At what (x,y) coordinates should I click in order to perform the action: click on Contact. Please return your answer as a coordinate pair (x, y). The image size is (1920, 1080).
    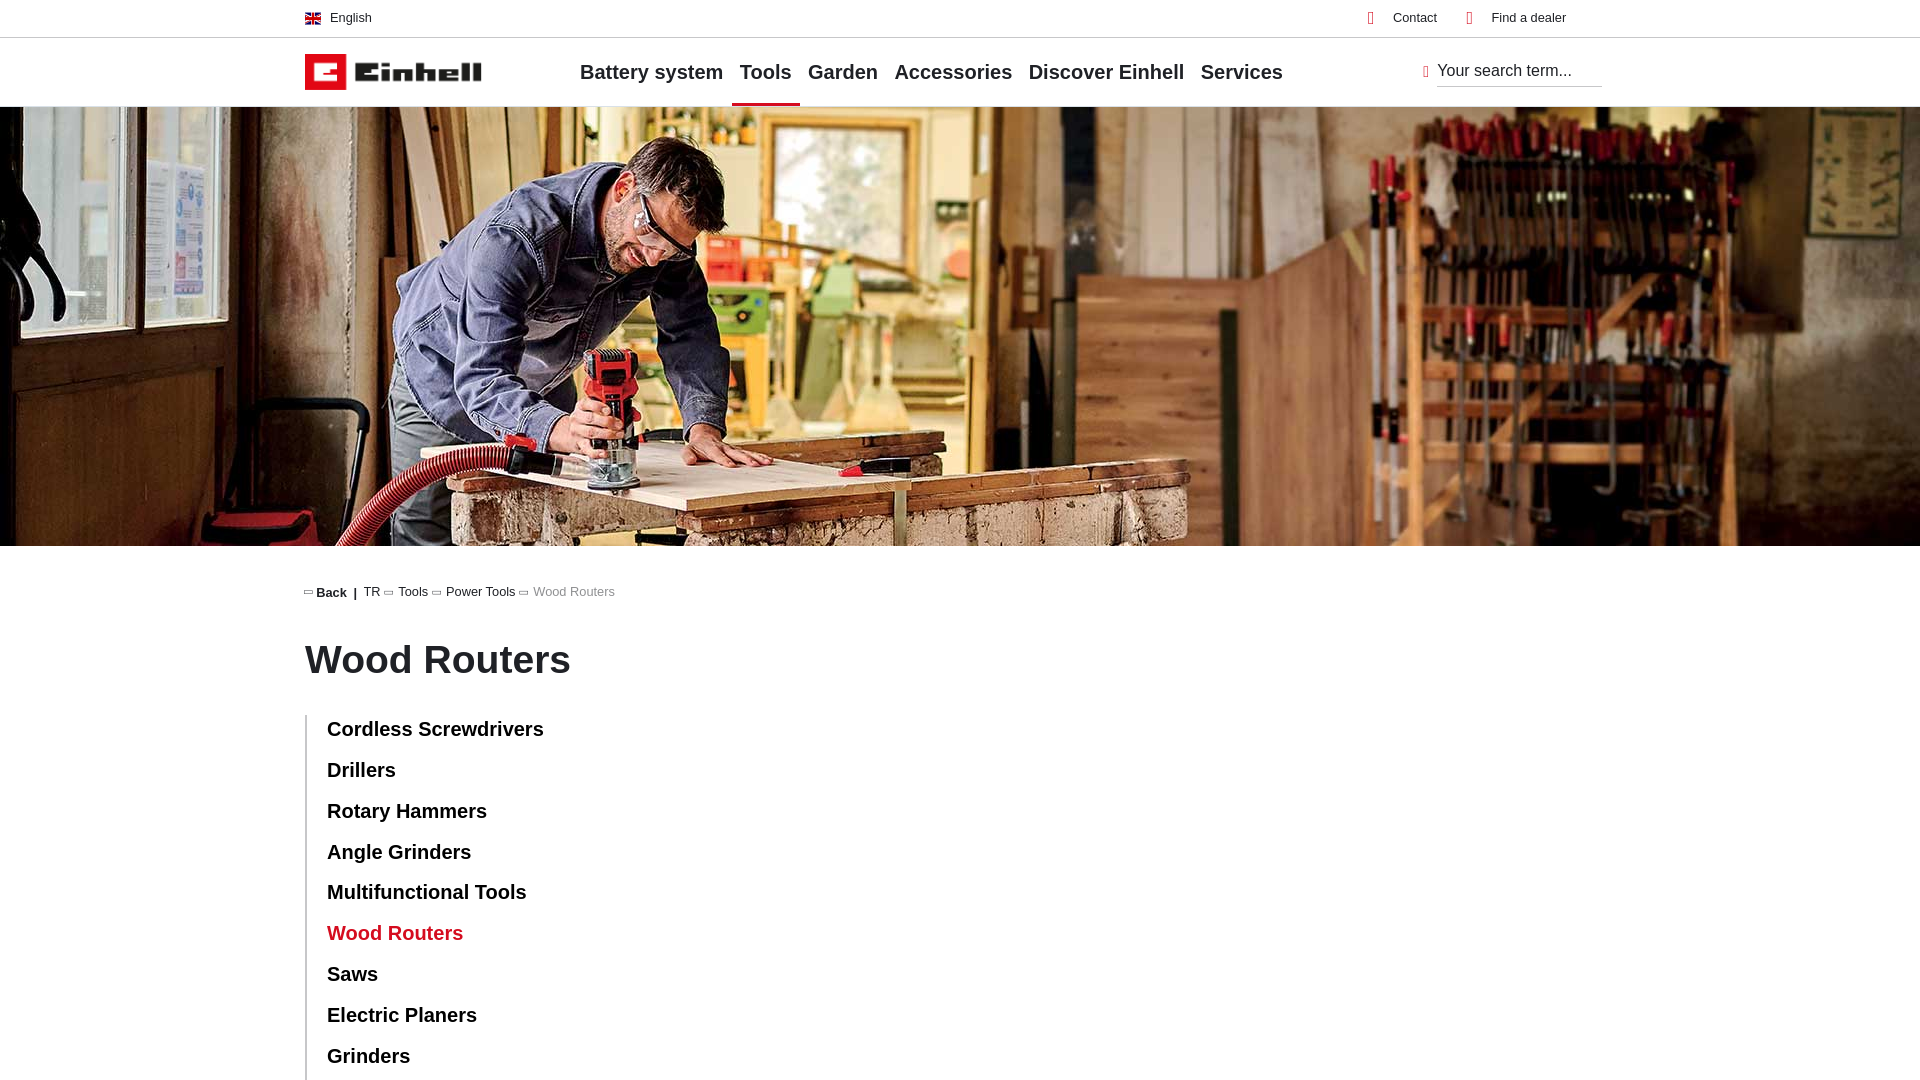
    Looking at the image, I should click on (1402, 18).